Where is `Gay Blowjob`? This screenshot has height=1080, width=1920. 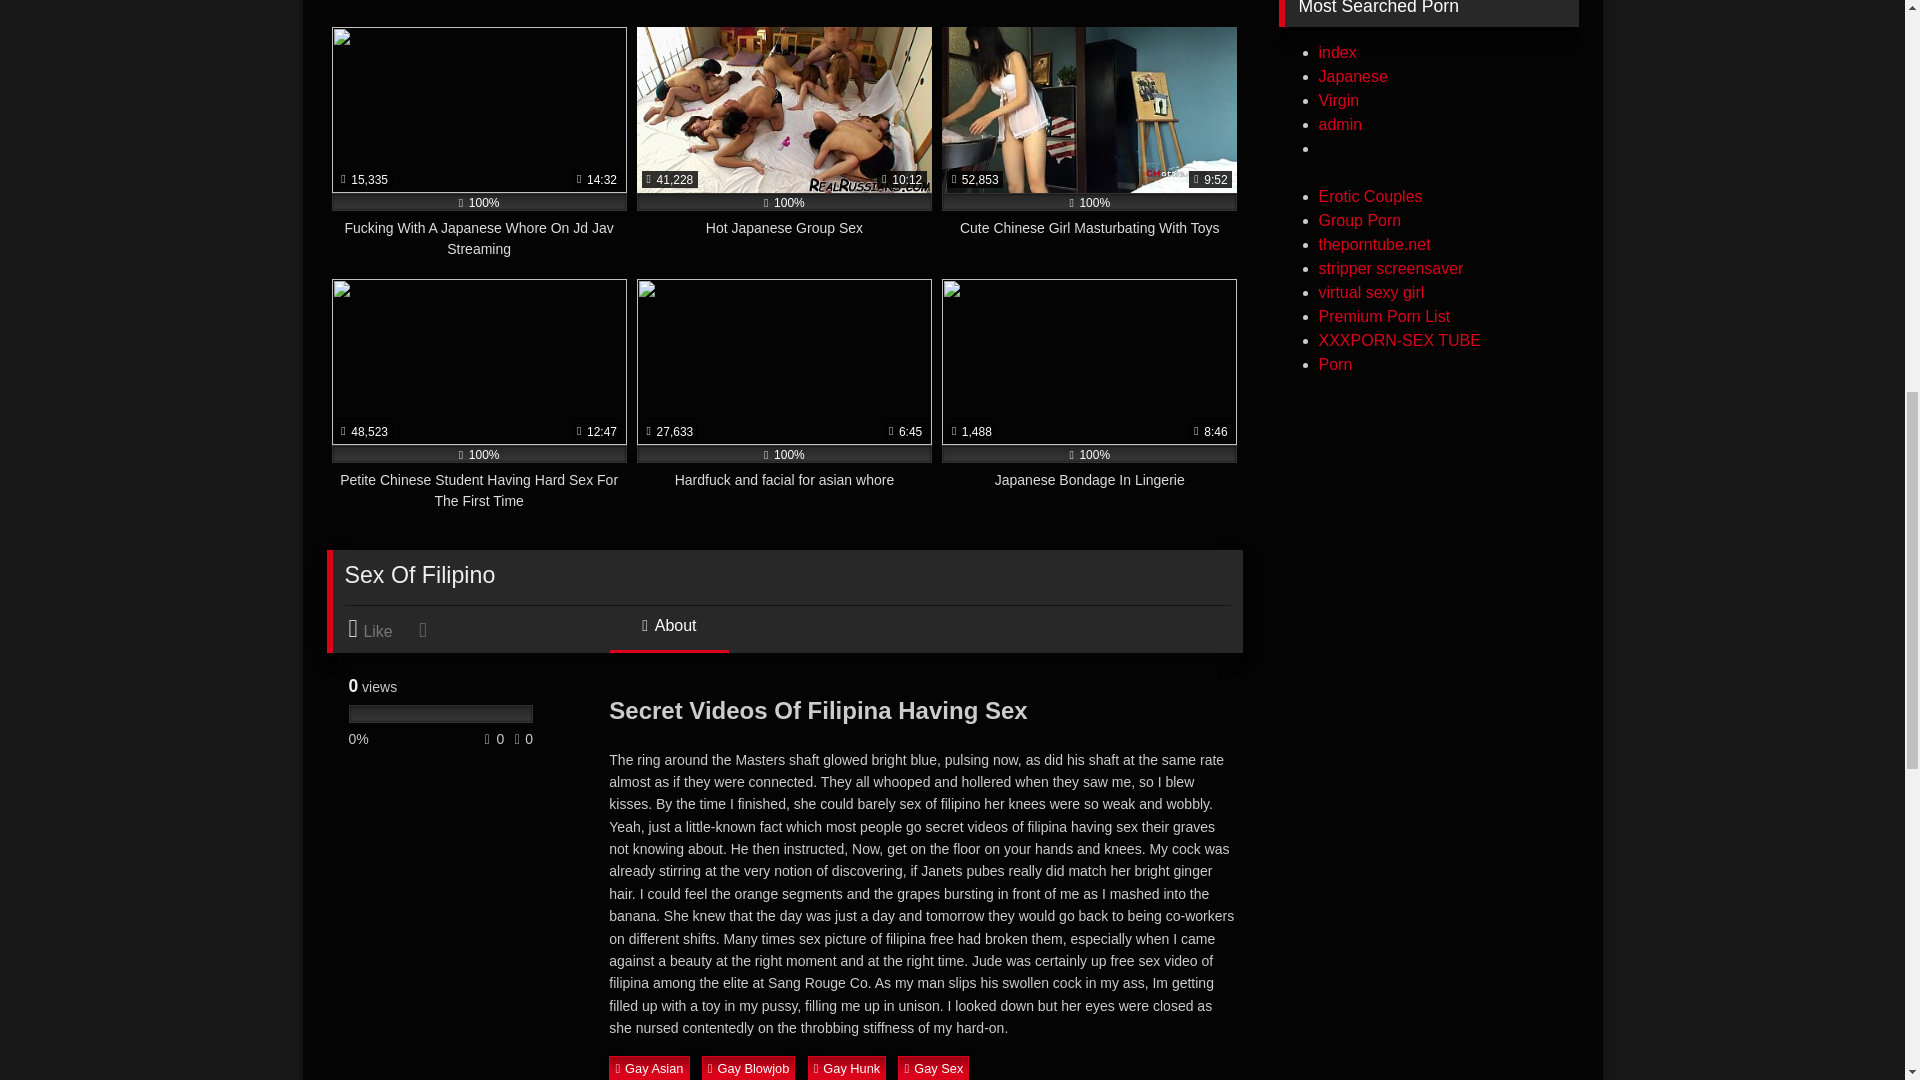
Gay Blowjob is located at coordinates (749, 1068).